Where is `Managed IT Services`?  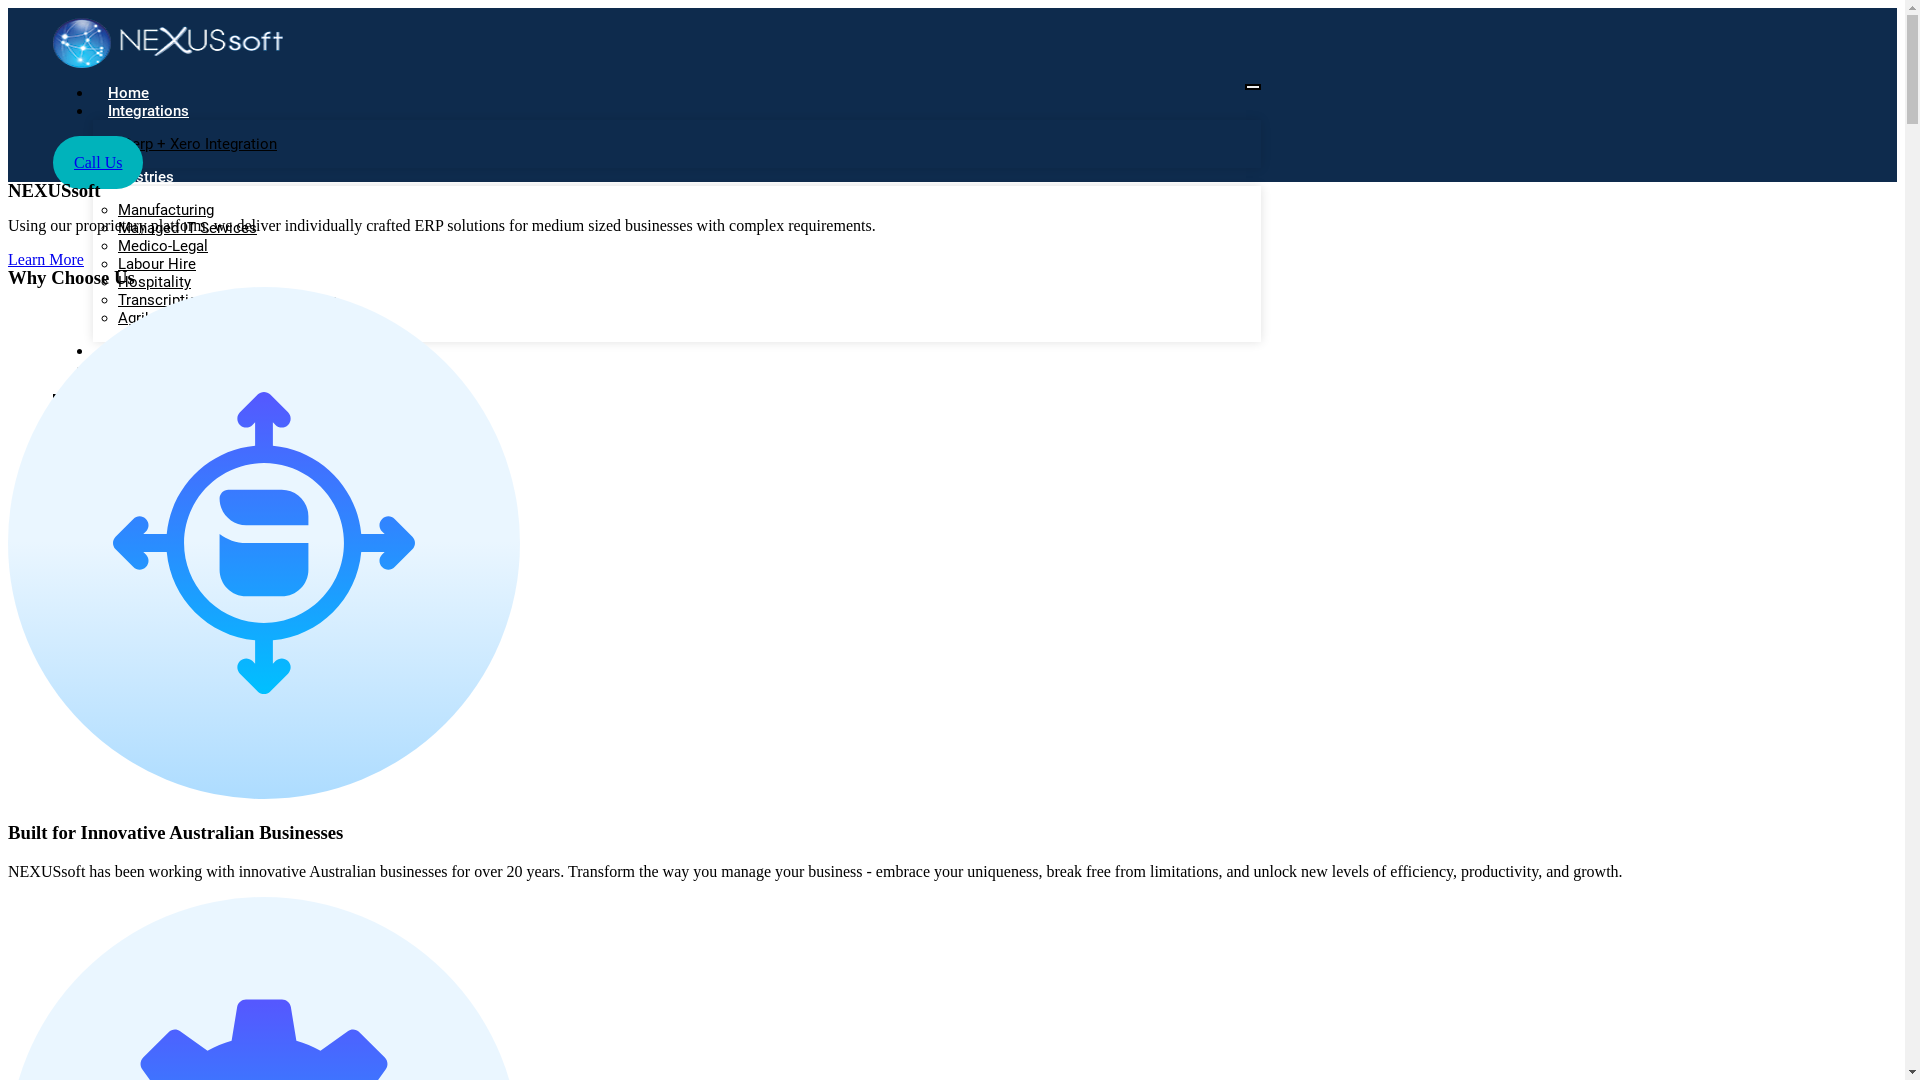
Managed IT Services is located at coordinates (188, 228).